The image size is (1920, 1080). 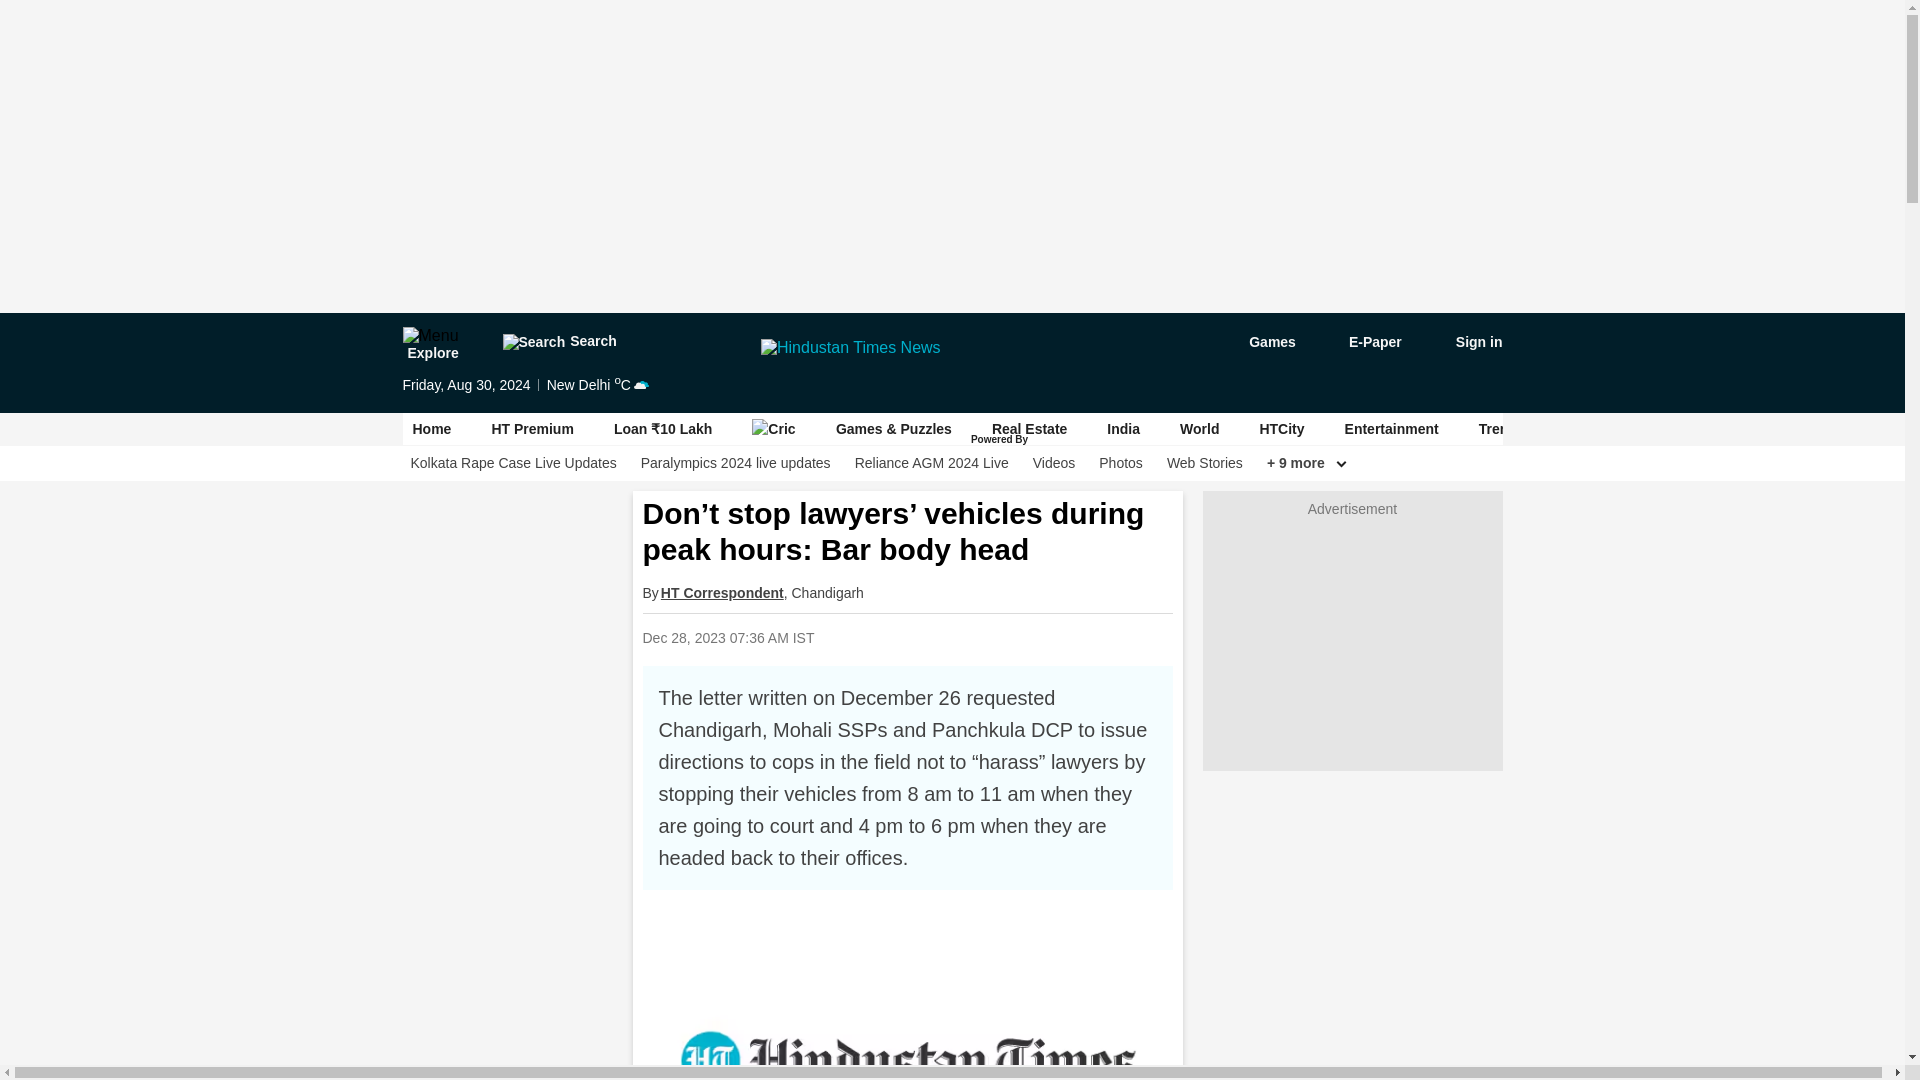 What do you see at coordinates (1364, 342) in the screenshot?
I see `E-Paper` at bounding box center [1364, 342].